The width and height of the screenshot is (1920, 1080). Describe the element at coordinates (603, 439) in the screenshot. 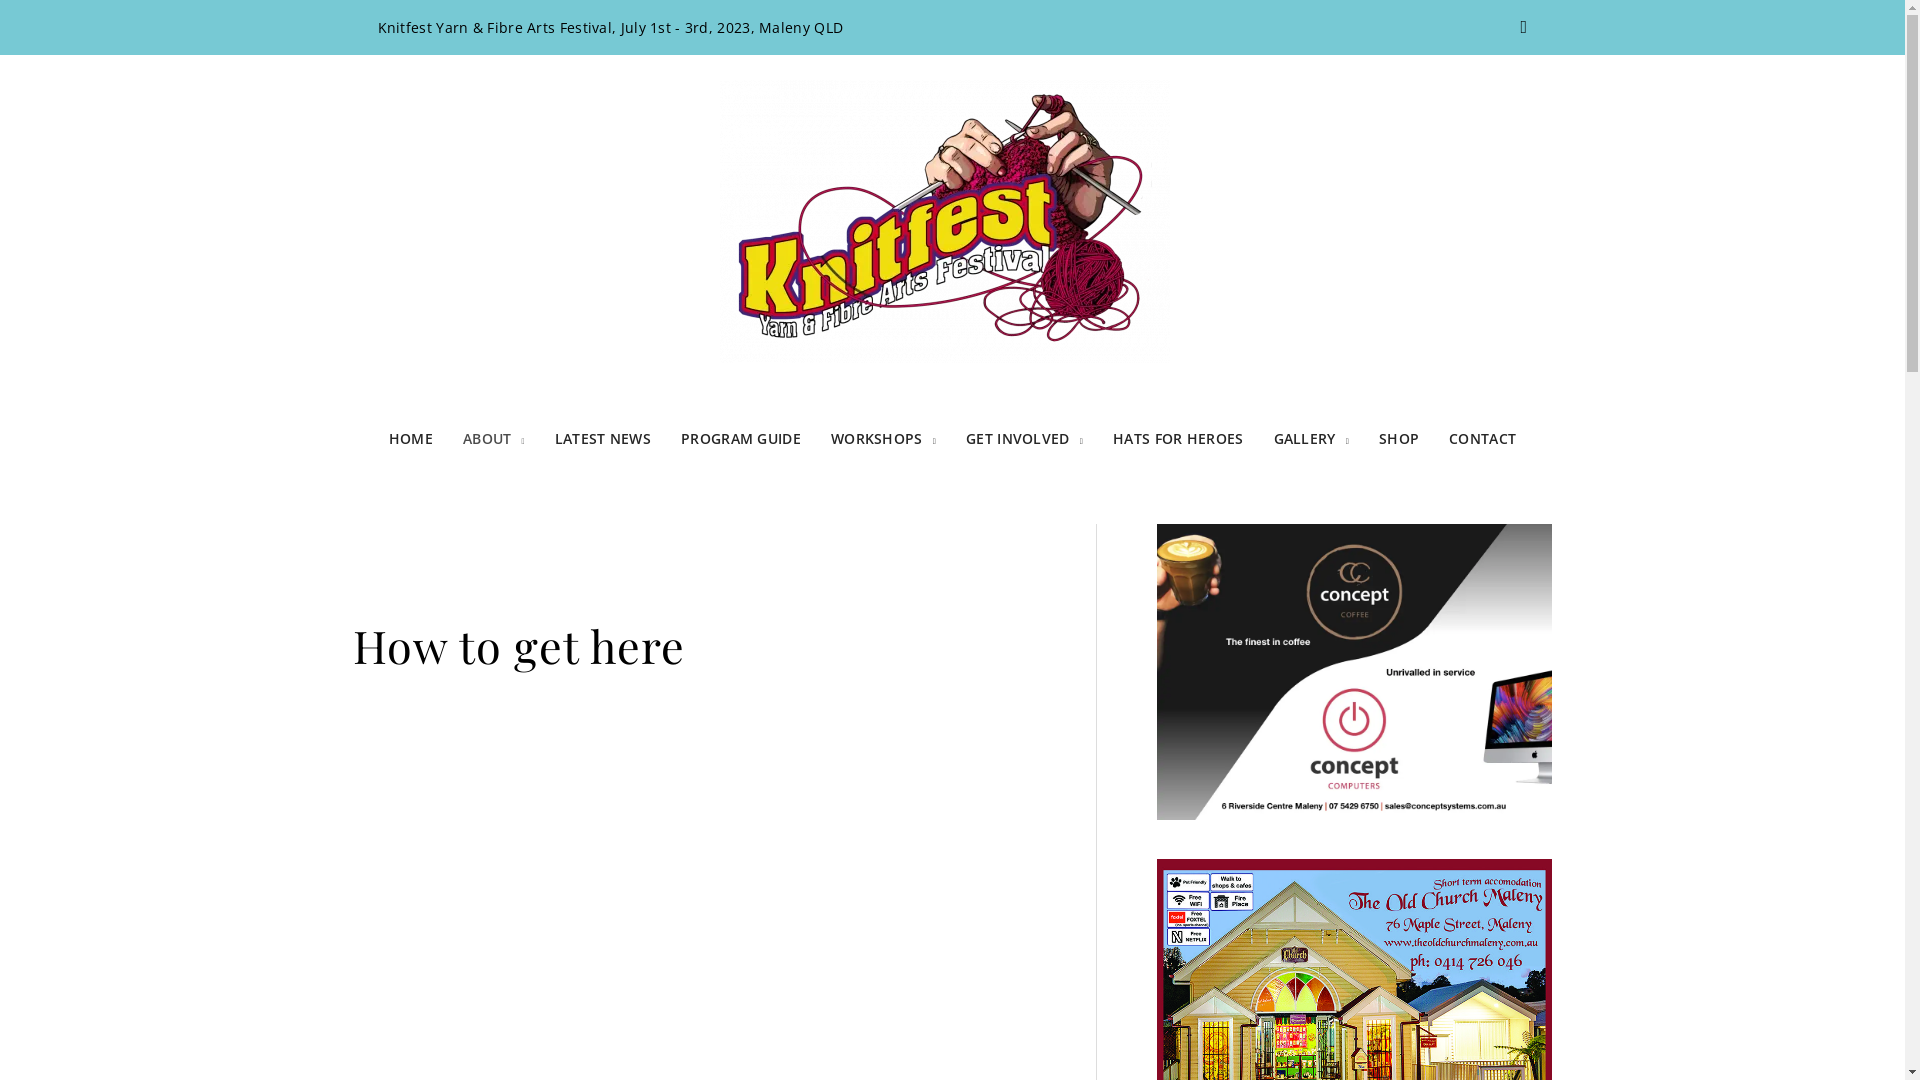

I see `LATEST NEWS` at that location.